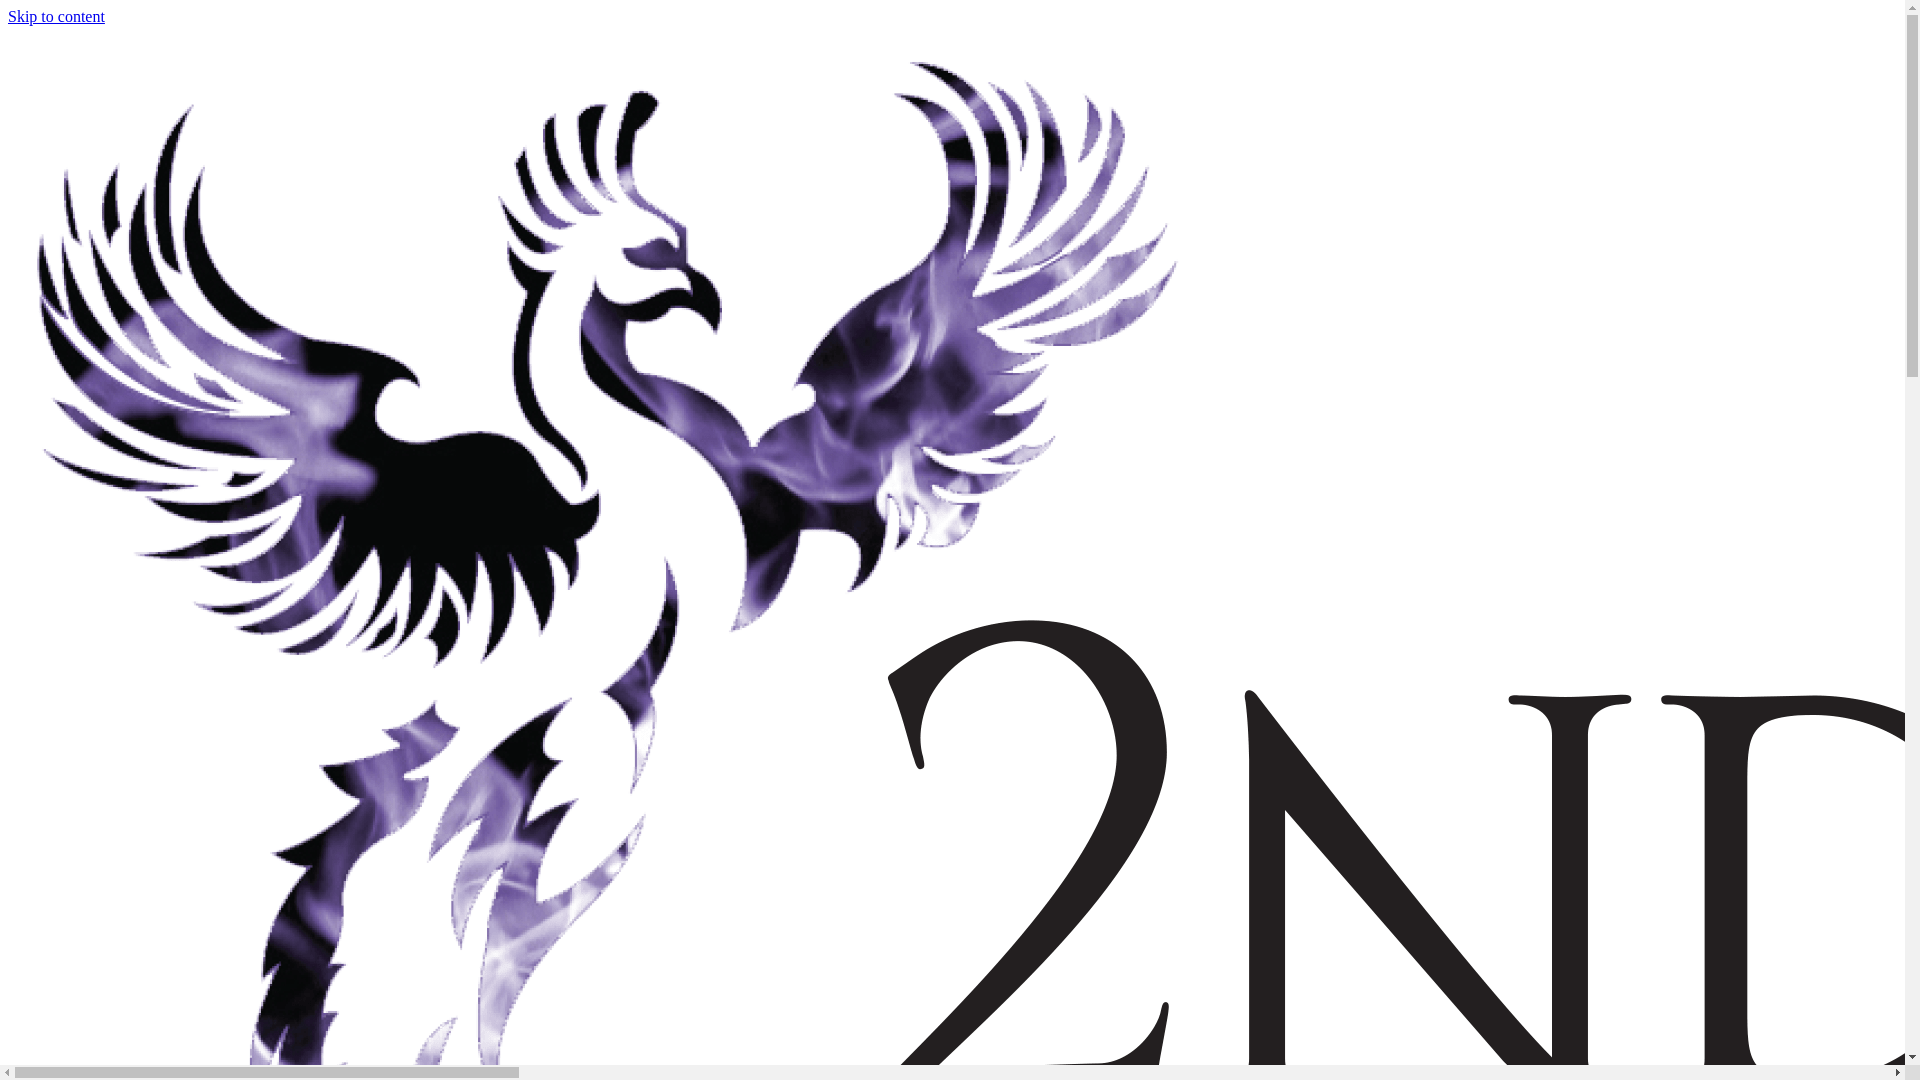 The width and height of the screenshot is (1920, 1080). What do you see at coordinates (56, 16) in the screenshot?
I see `Skip to content` at bounding box center [56, 16].